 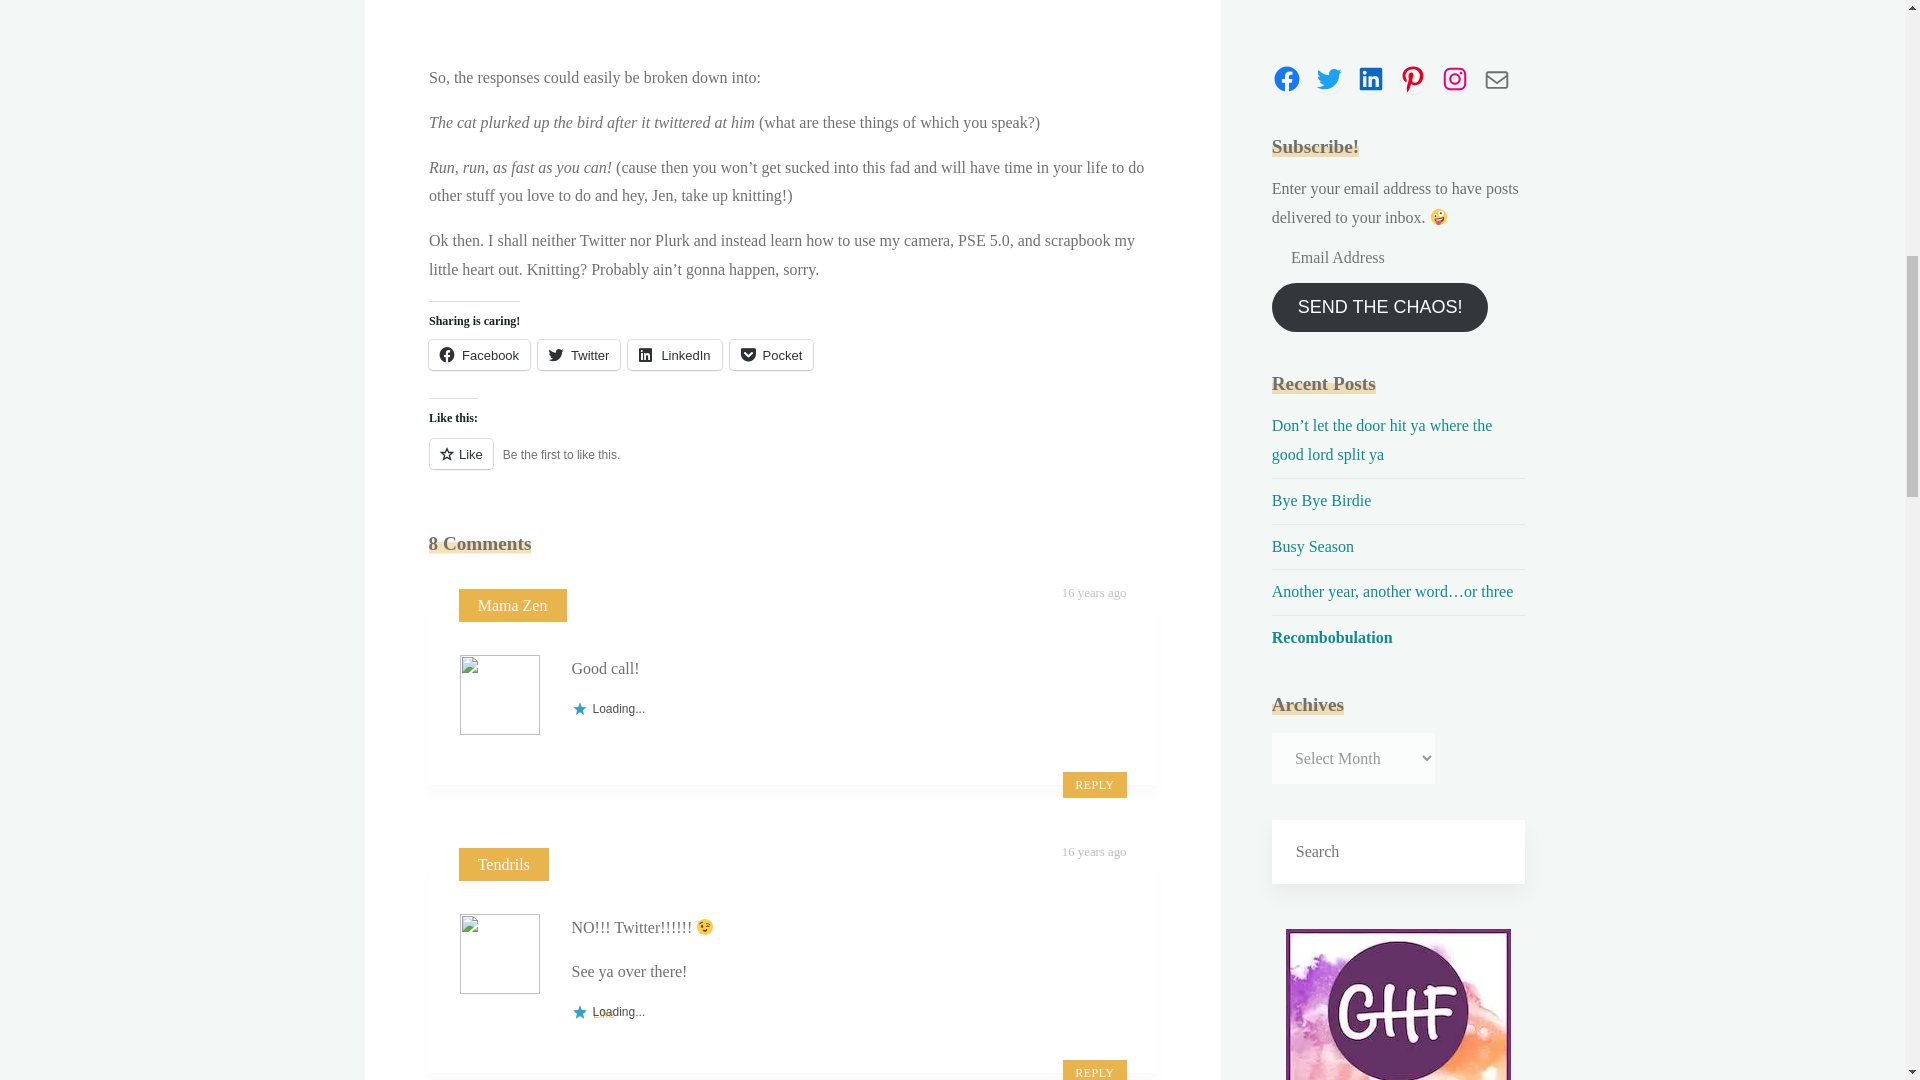 I want to click on Click to share on LinkedIn, so click(x=674, y=355).